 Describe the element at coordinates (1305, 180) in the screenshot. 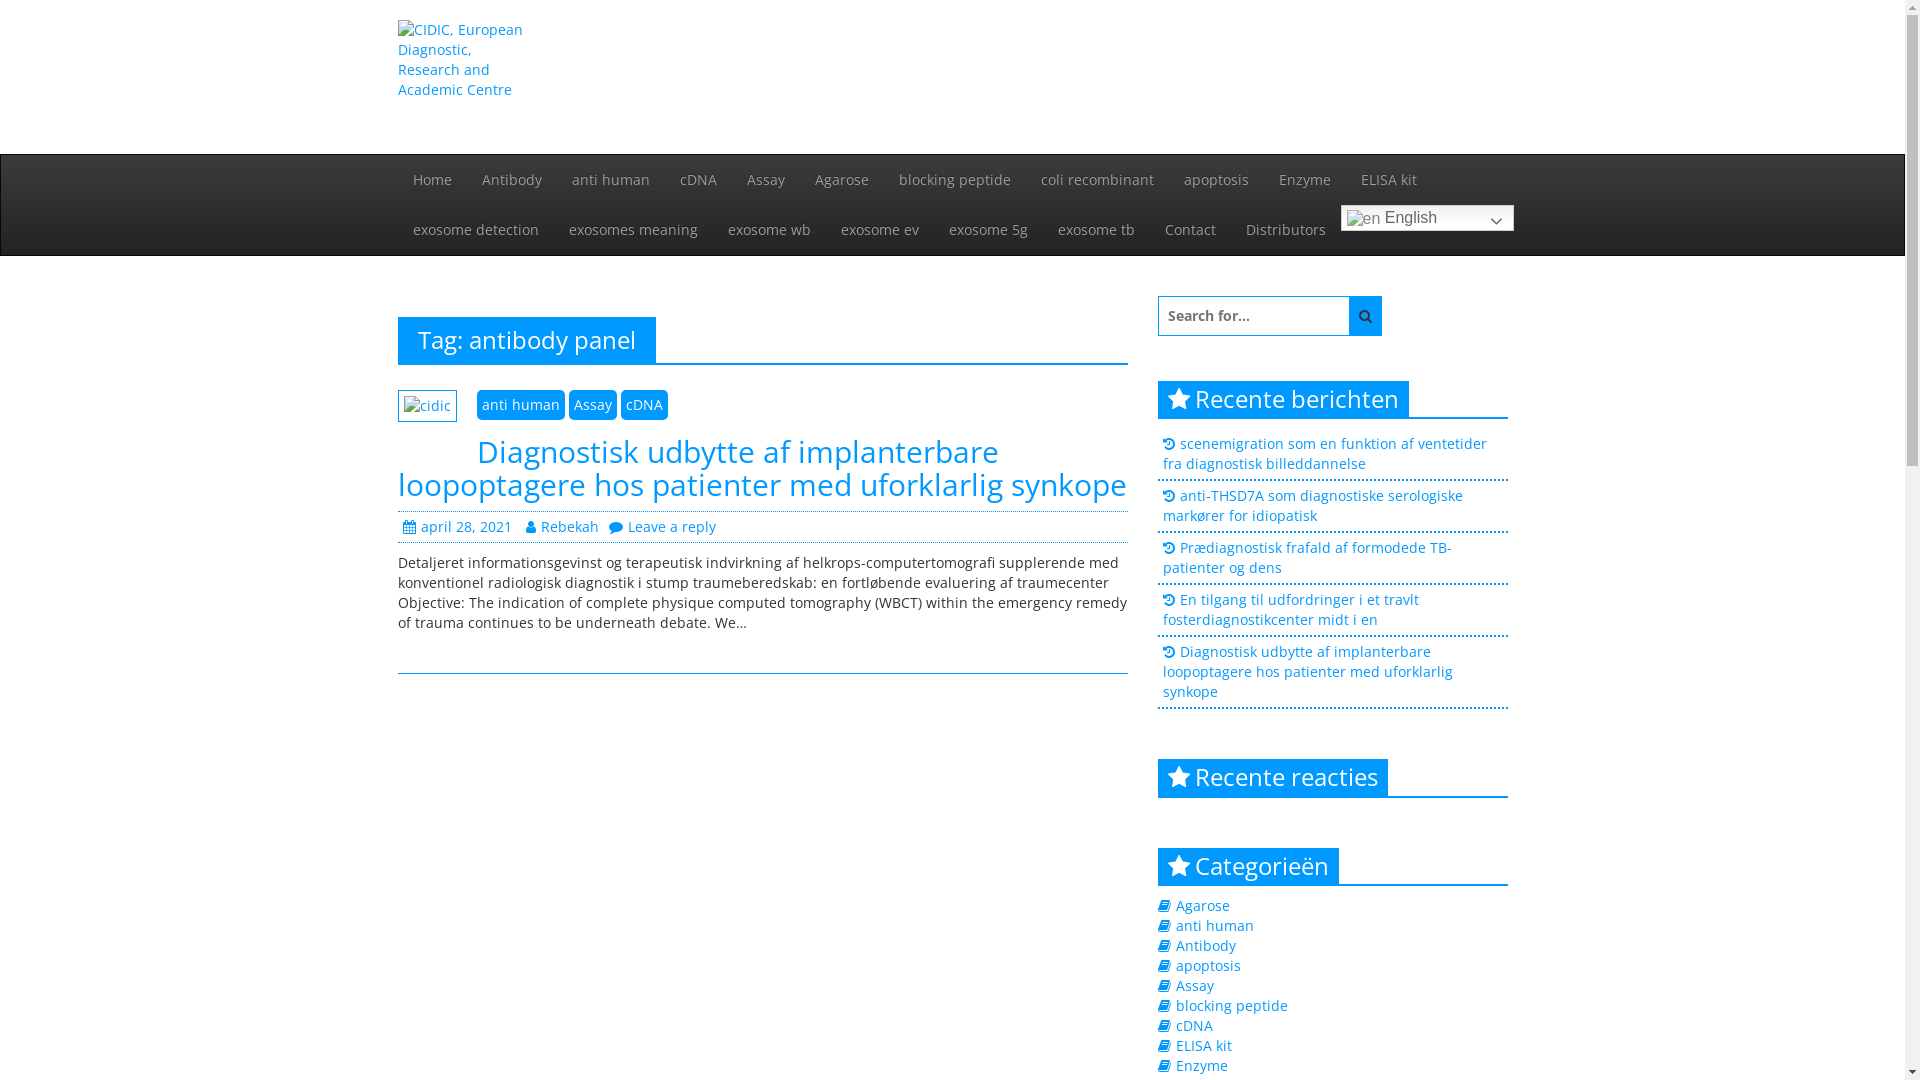

I see `Enzyme` at that location.